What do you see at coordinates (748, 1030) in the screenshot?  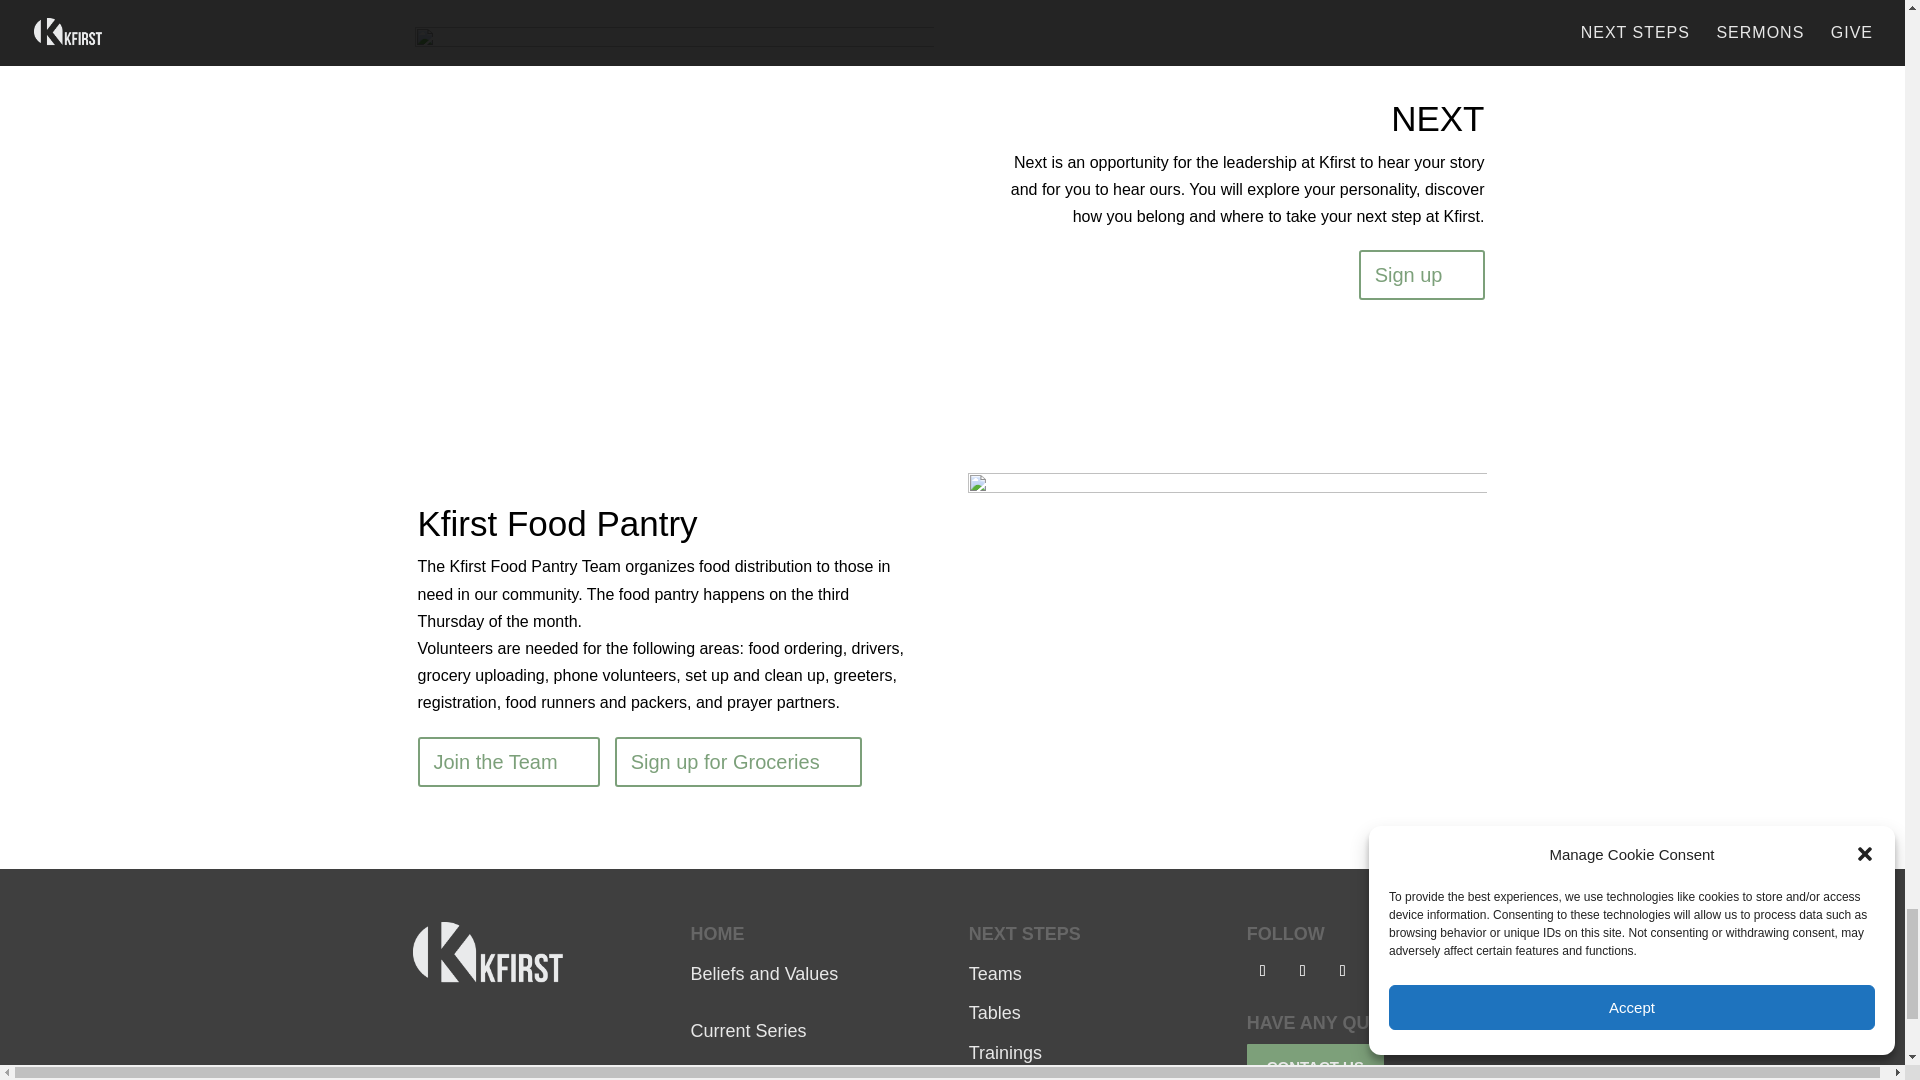 I see `Current Series` at bounding box center [748, 1030].